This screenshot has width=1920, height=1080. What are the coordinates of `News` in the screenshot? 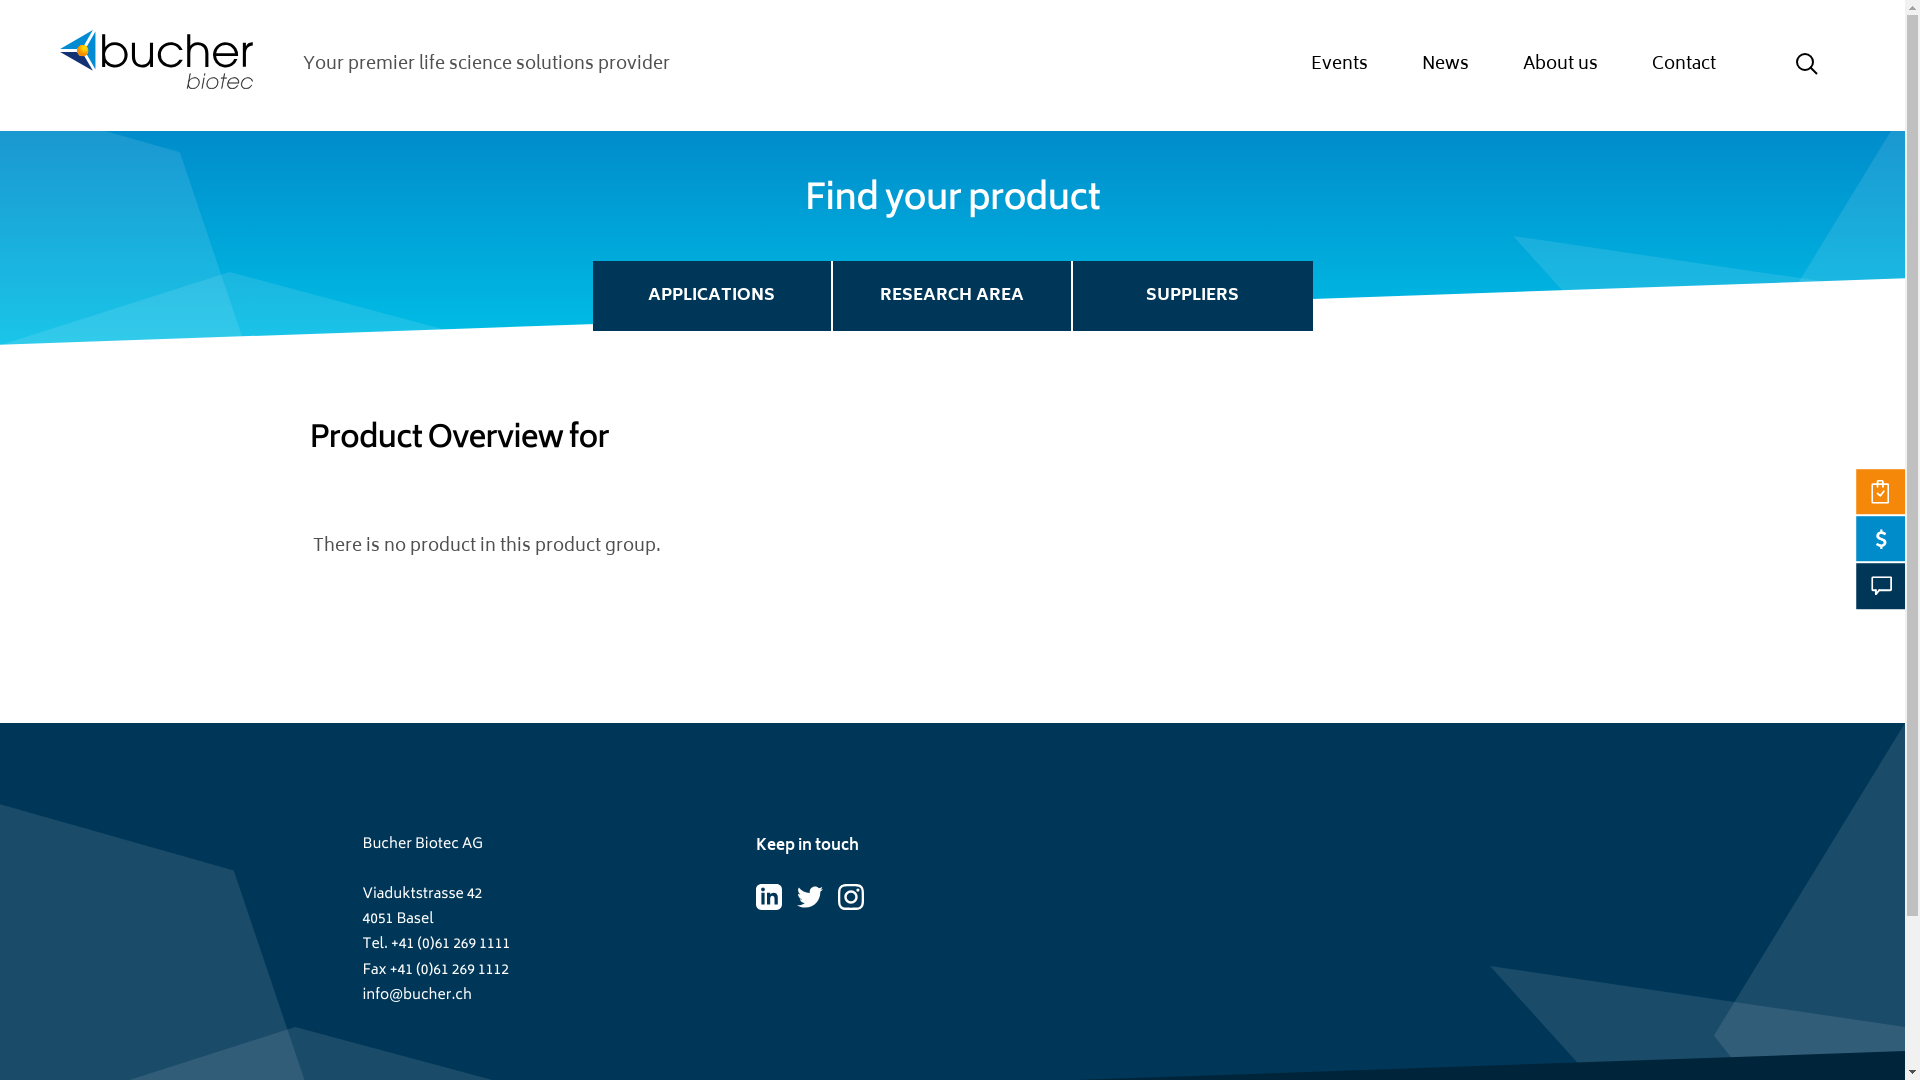 It's located at (1446, 65).